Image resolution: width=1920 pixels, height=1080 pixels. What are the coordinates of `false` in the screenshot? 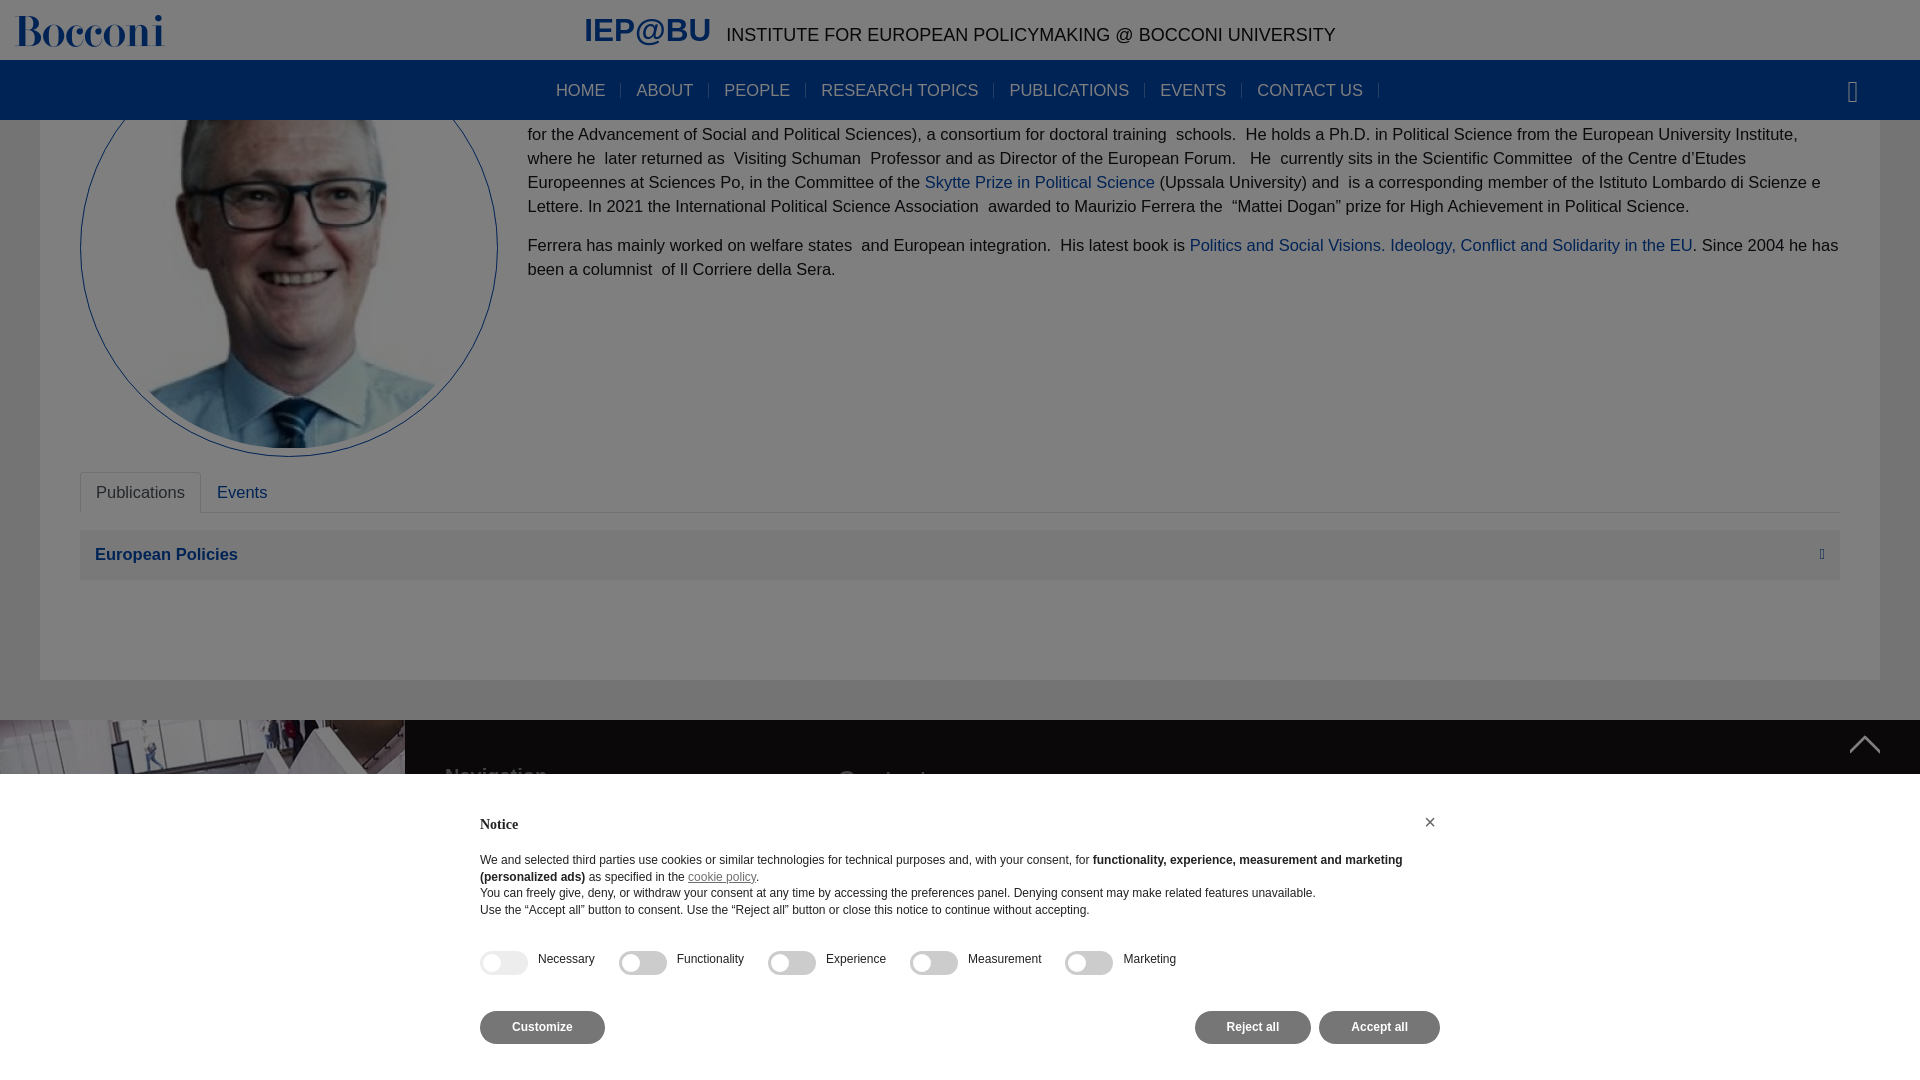 It's located at (642, 656).